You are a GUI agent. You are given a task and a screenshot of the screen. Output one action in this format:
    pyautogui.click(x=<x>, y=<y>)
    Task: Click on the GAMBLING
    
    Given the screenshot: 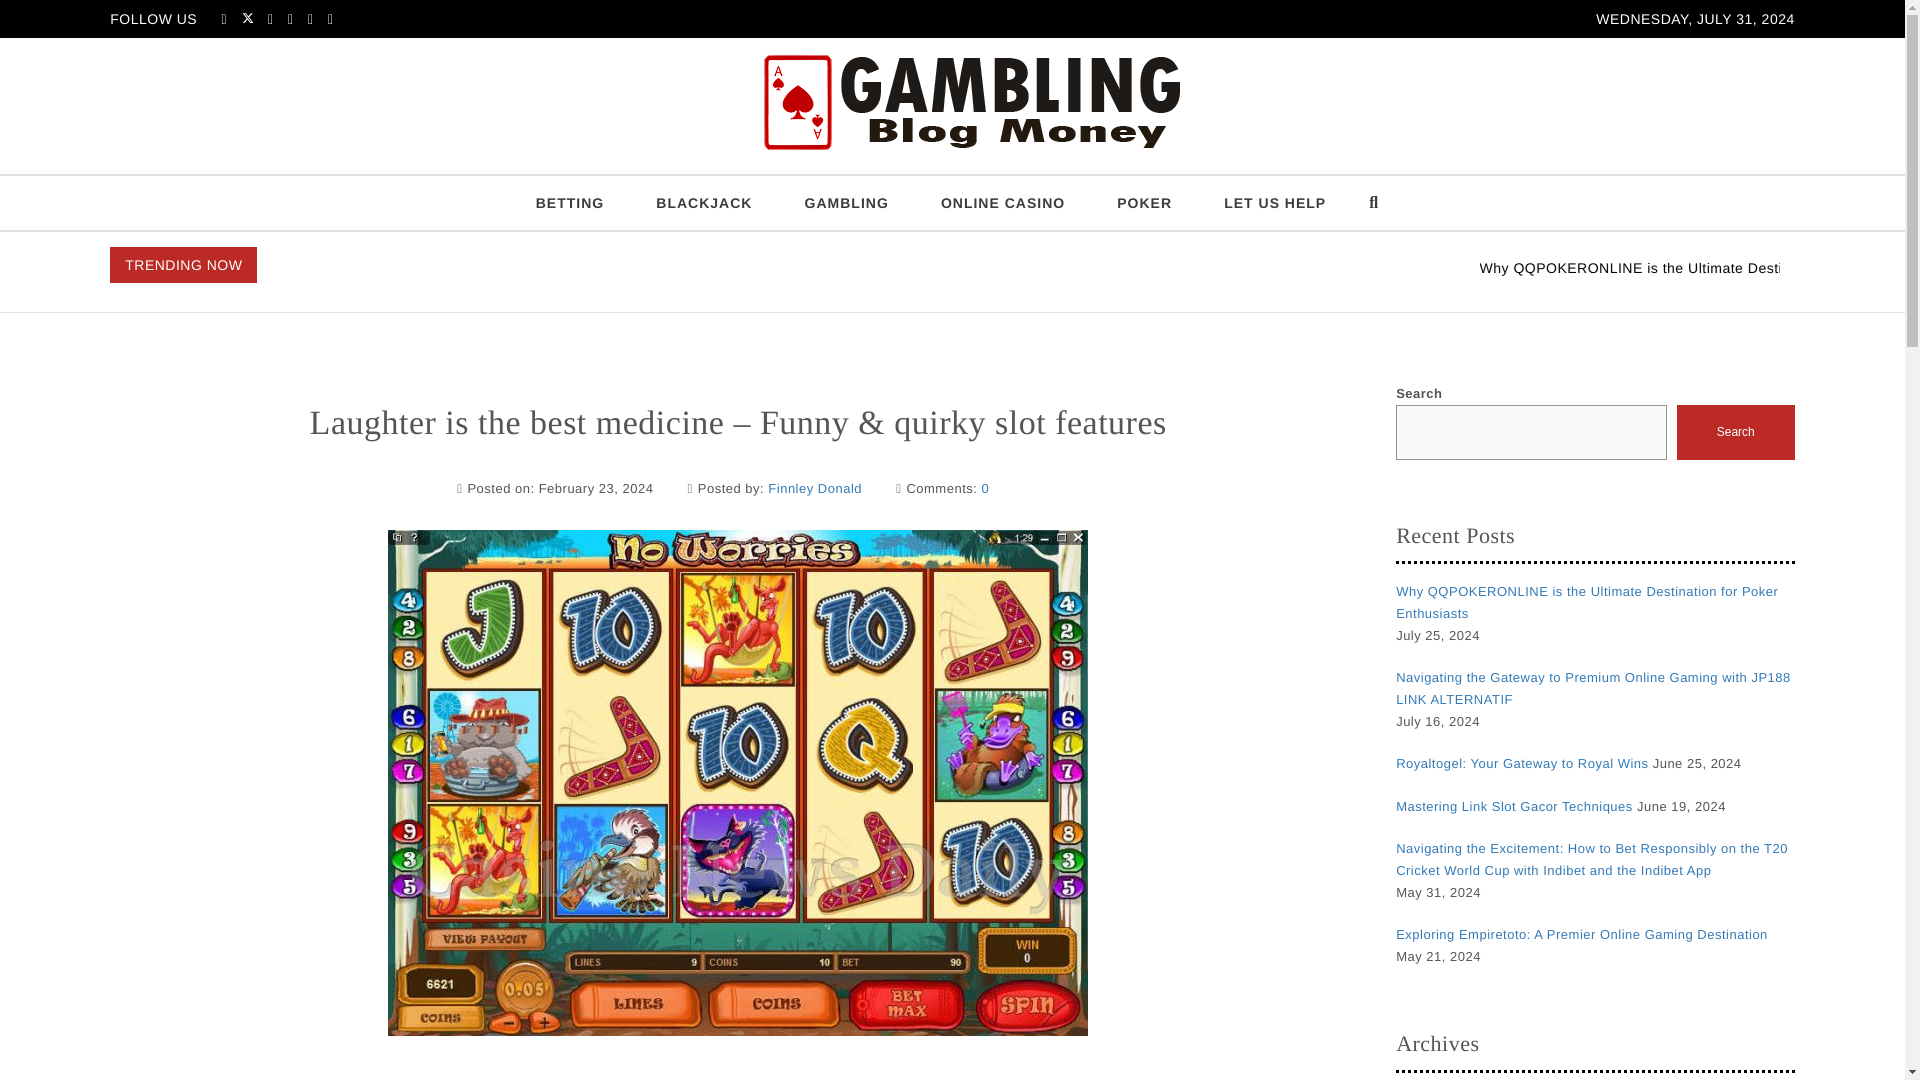 What is the action you would take?
    pyautogui.click(x=847, y=203)
    